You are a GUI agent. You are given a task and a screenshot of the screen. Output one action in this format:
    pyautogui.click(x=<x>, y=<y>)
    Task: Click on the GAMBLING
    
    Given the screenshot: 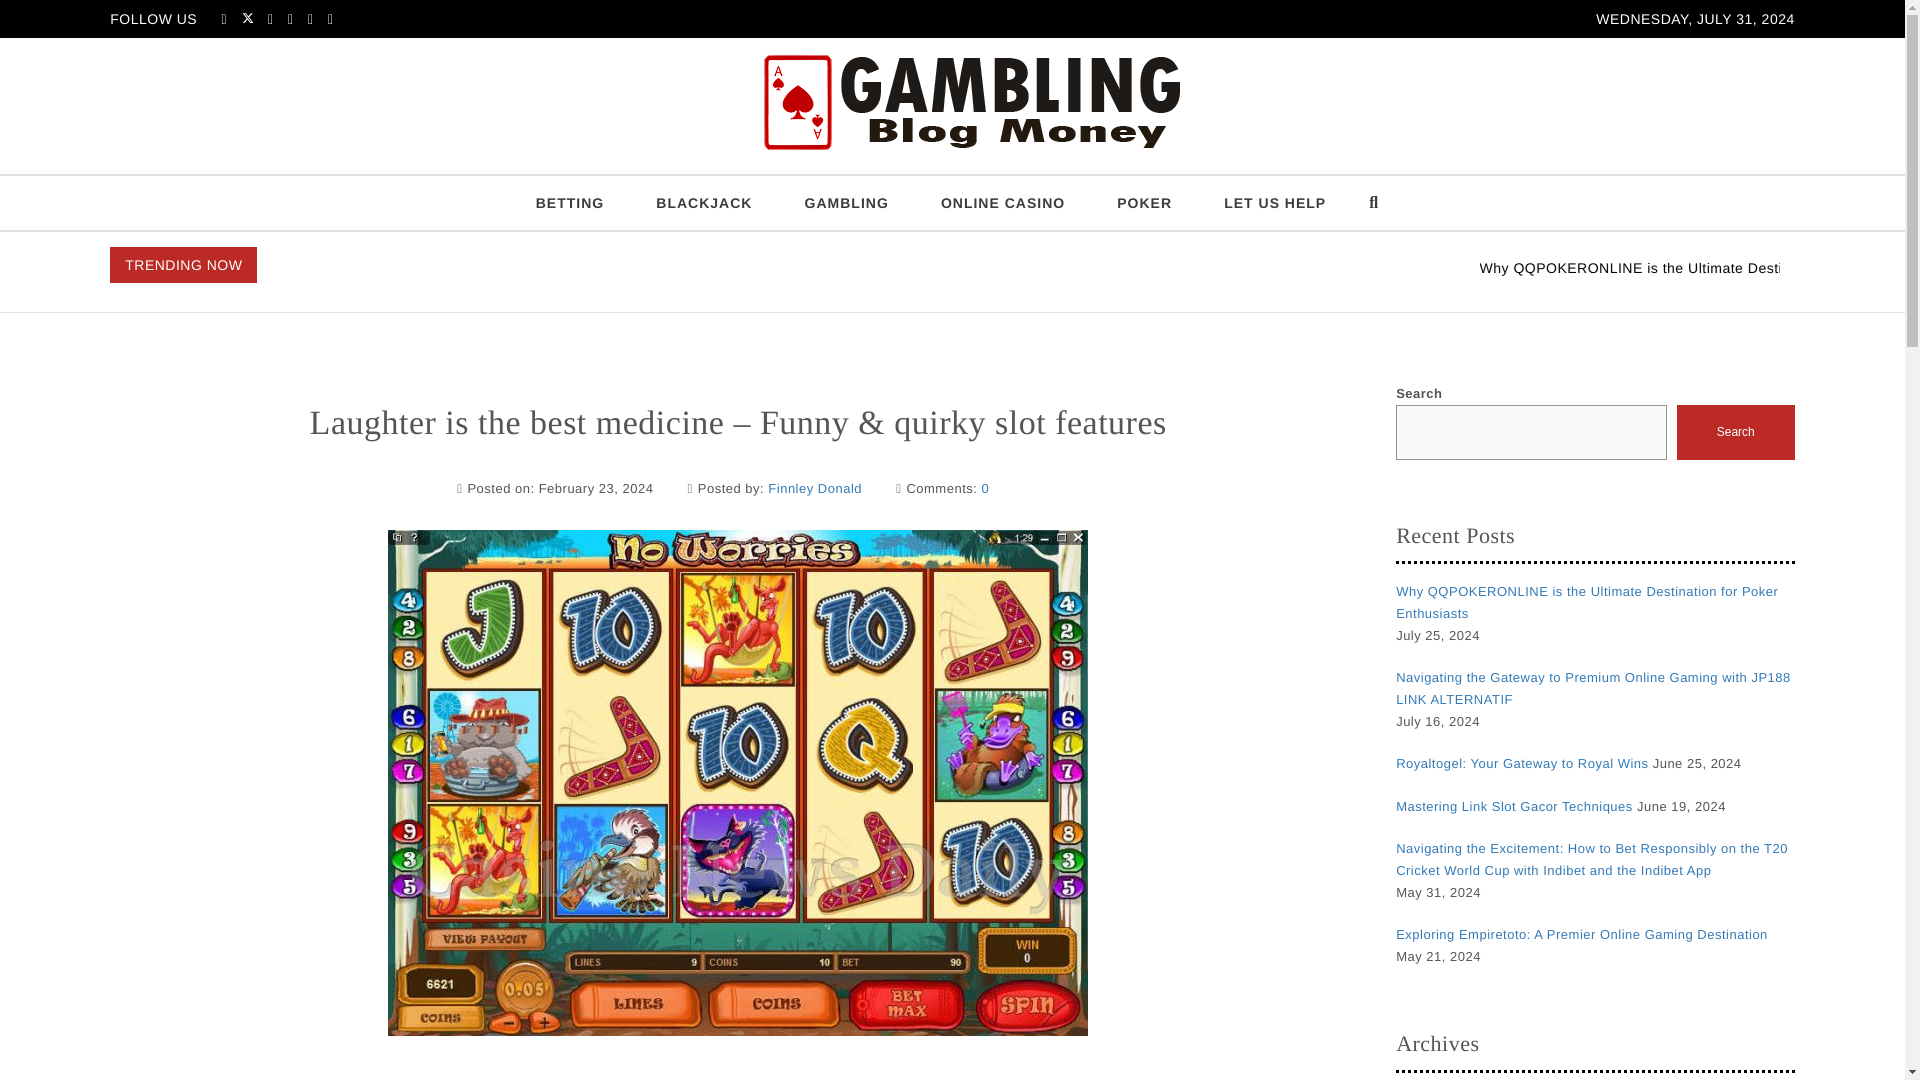 What is the action you would take?
    pyautogui.click(x=847, y=203)
    